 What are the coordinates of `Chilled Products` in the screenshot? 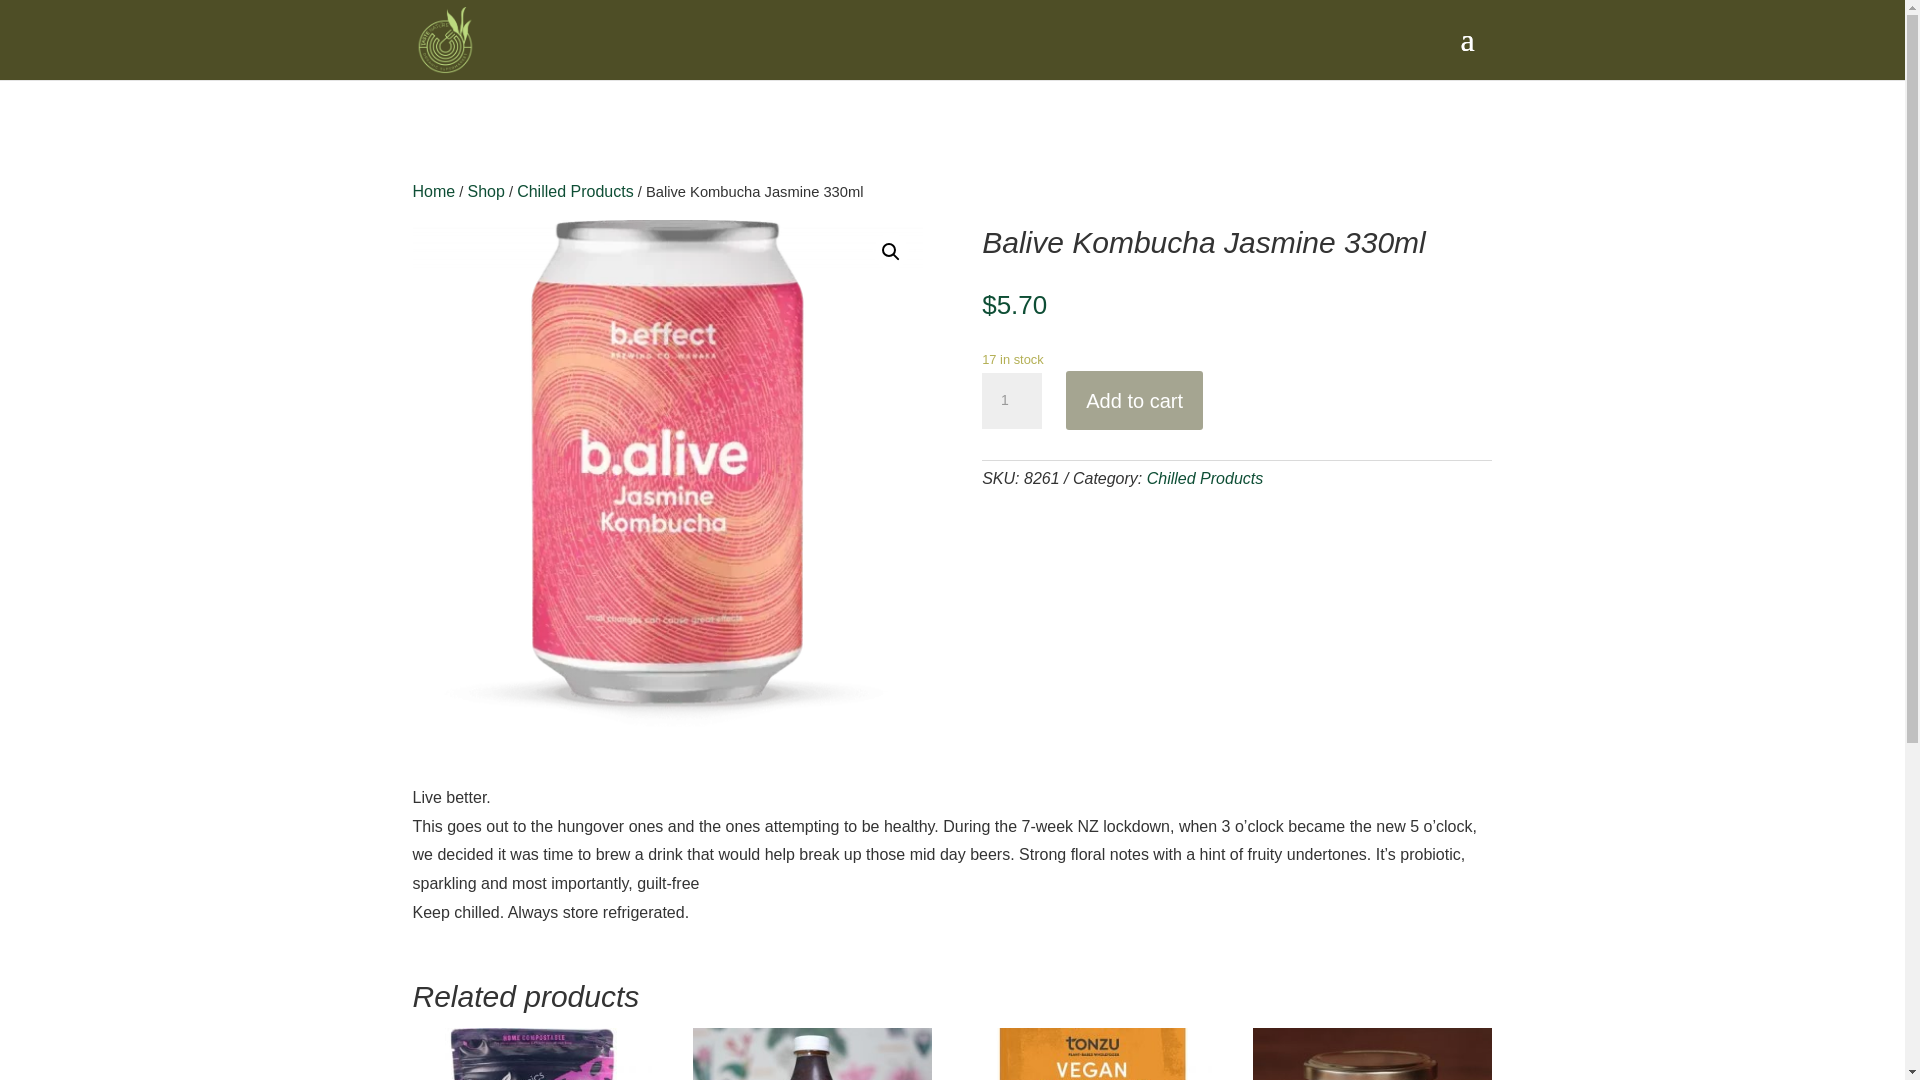 It's located at (574, 190).